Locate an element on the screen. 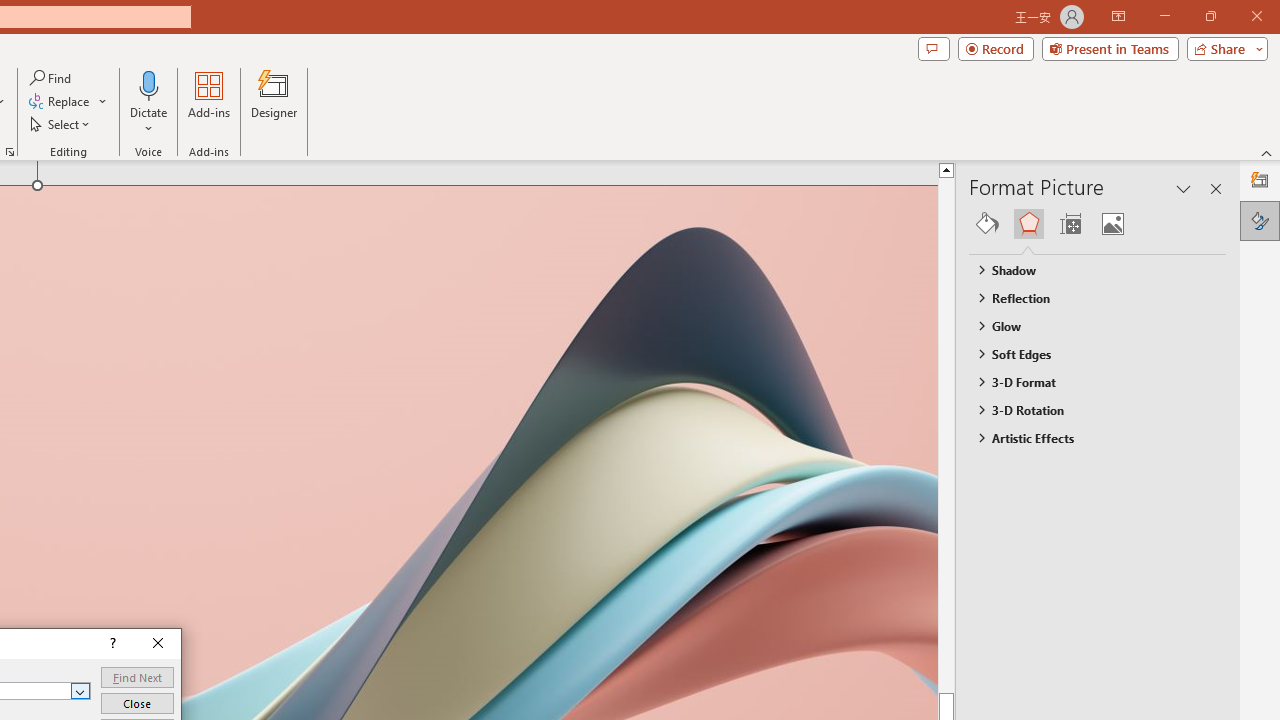 The width and height of the screenshot is (1280, 720). Effects is located at coordinates (1028, 224).